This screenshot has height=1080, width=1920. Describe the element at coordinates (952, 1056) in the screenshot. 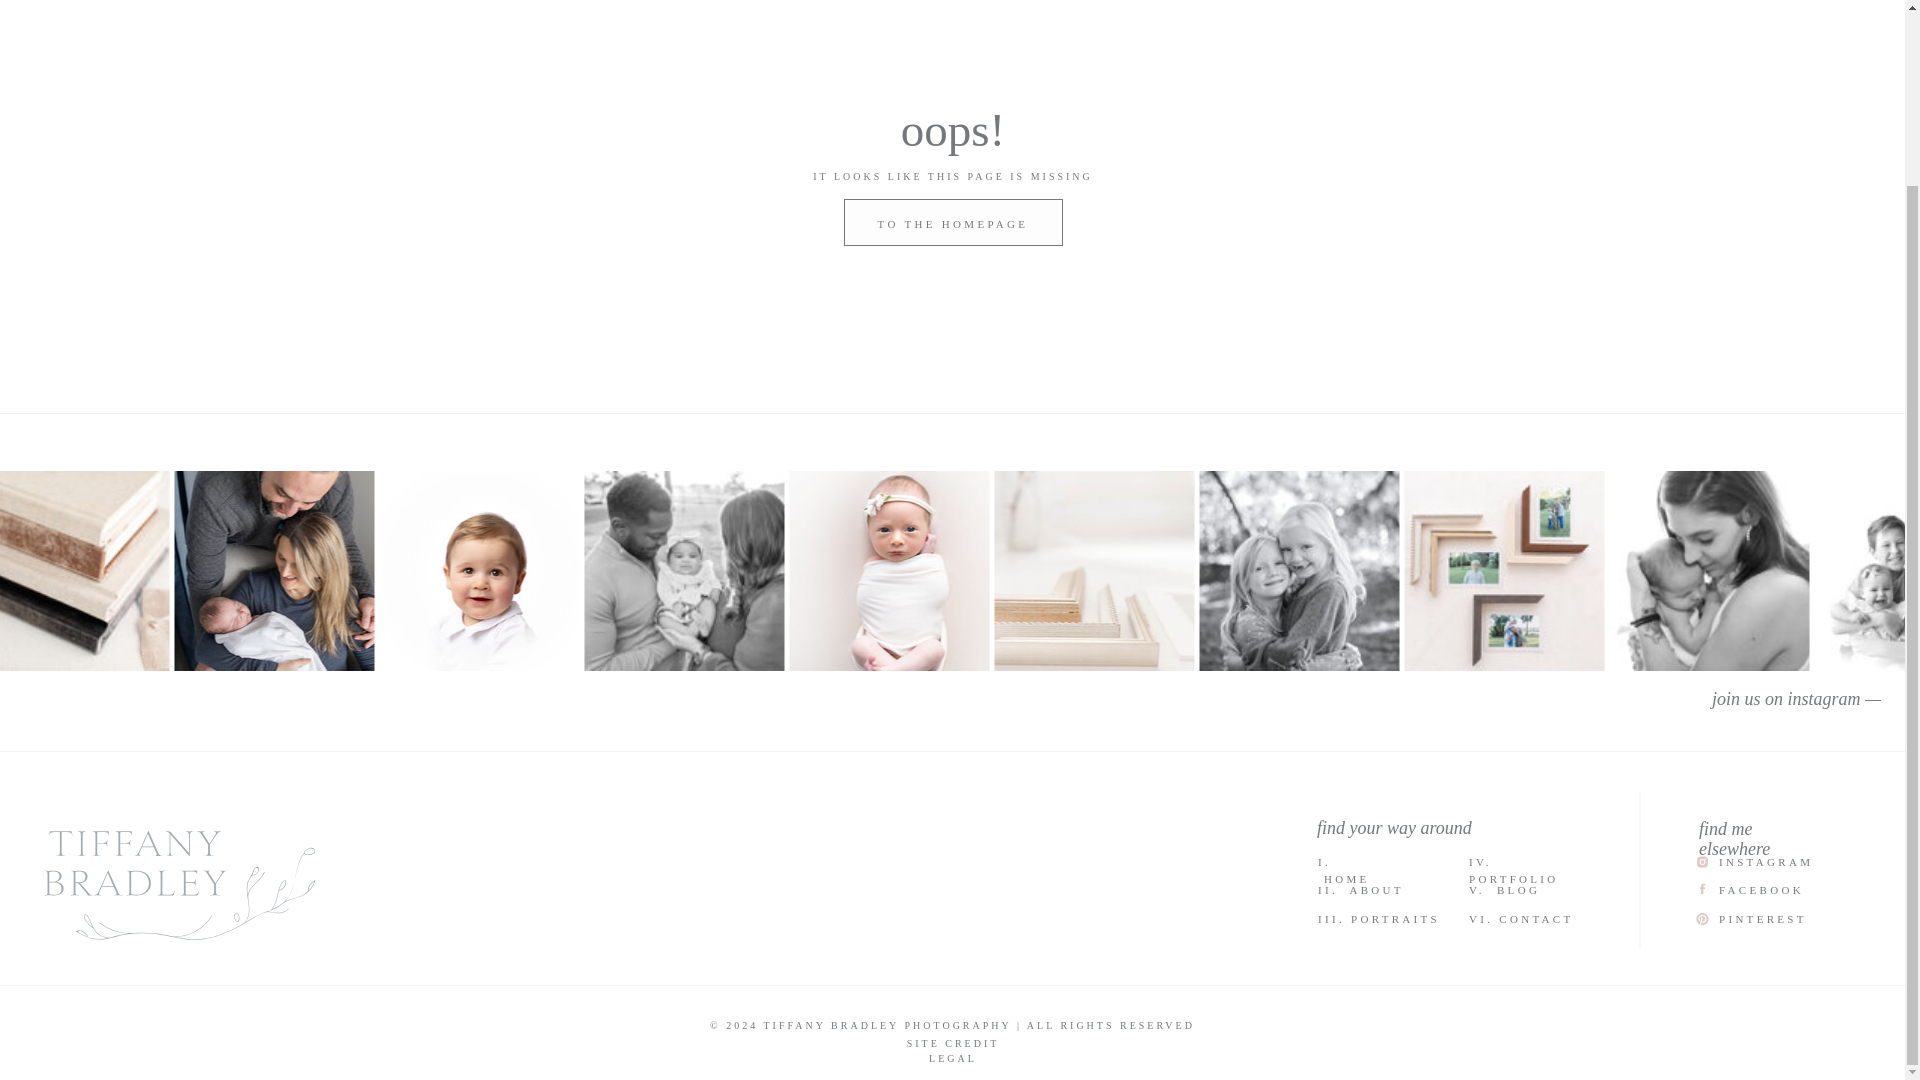

I see `LEGAL` at that location.